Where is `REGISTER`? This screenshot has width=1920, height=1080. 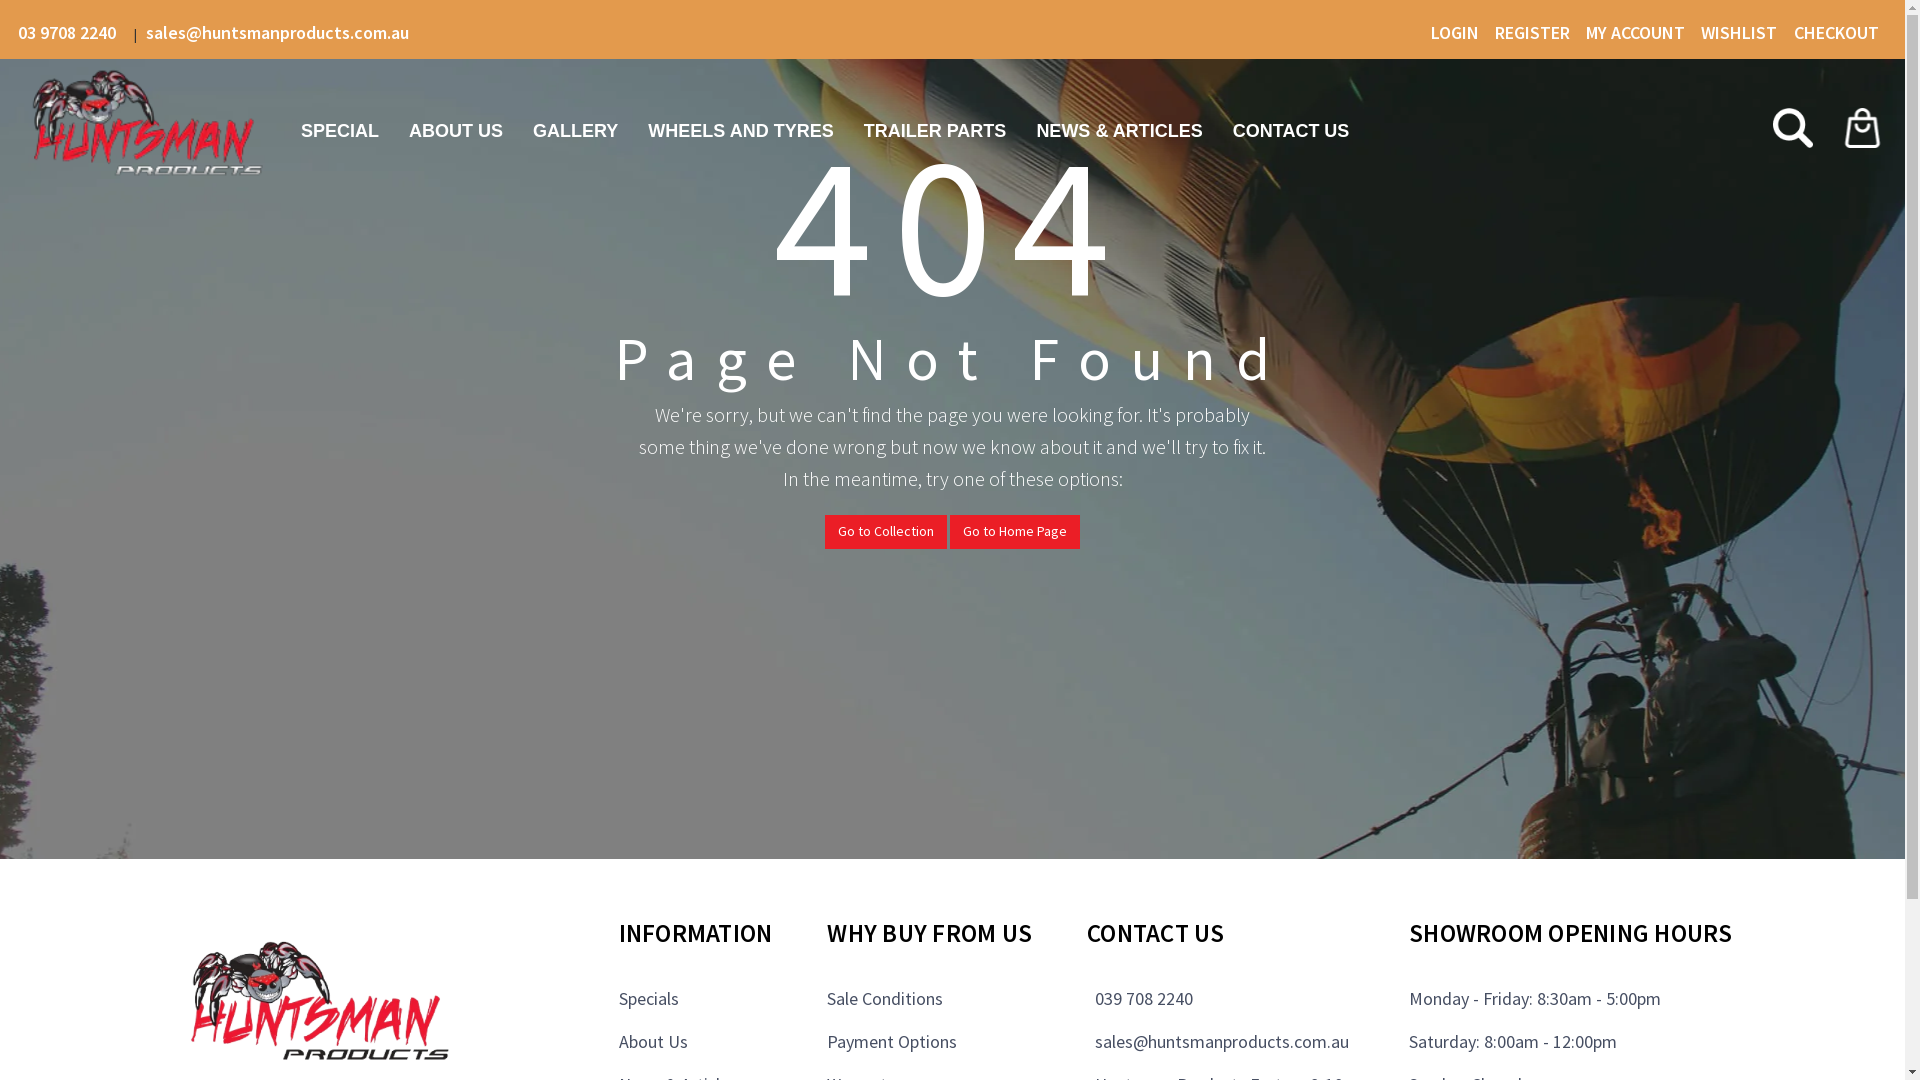
REGISTER is located at coordinates (1539, 32).